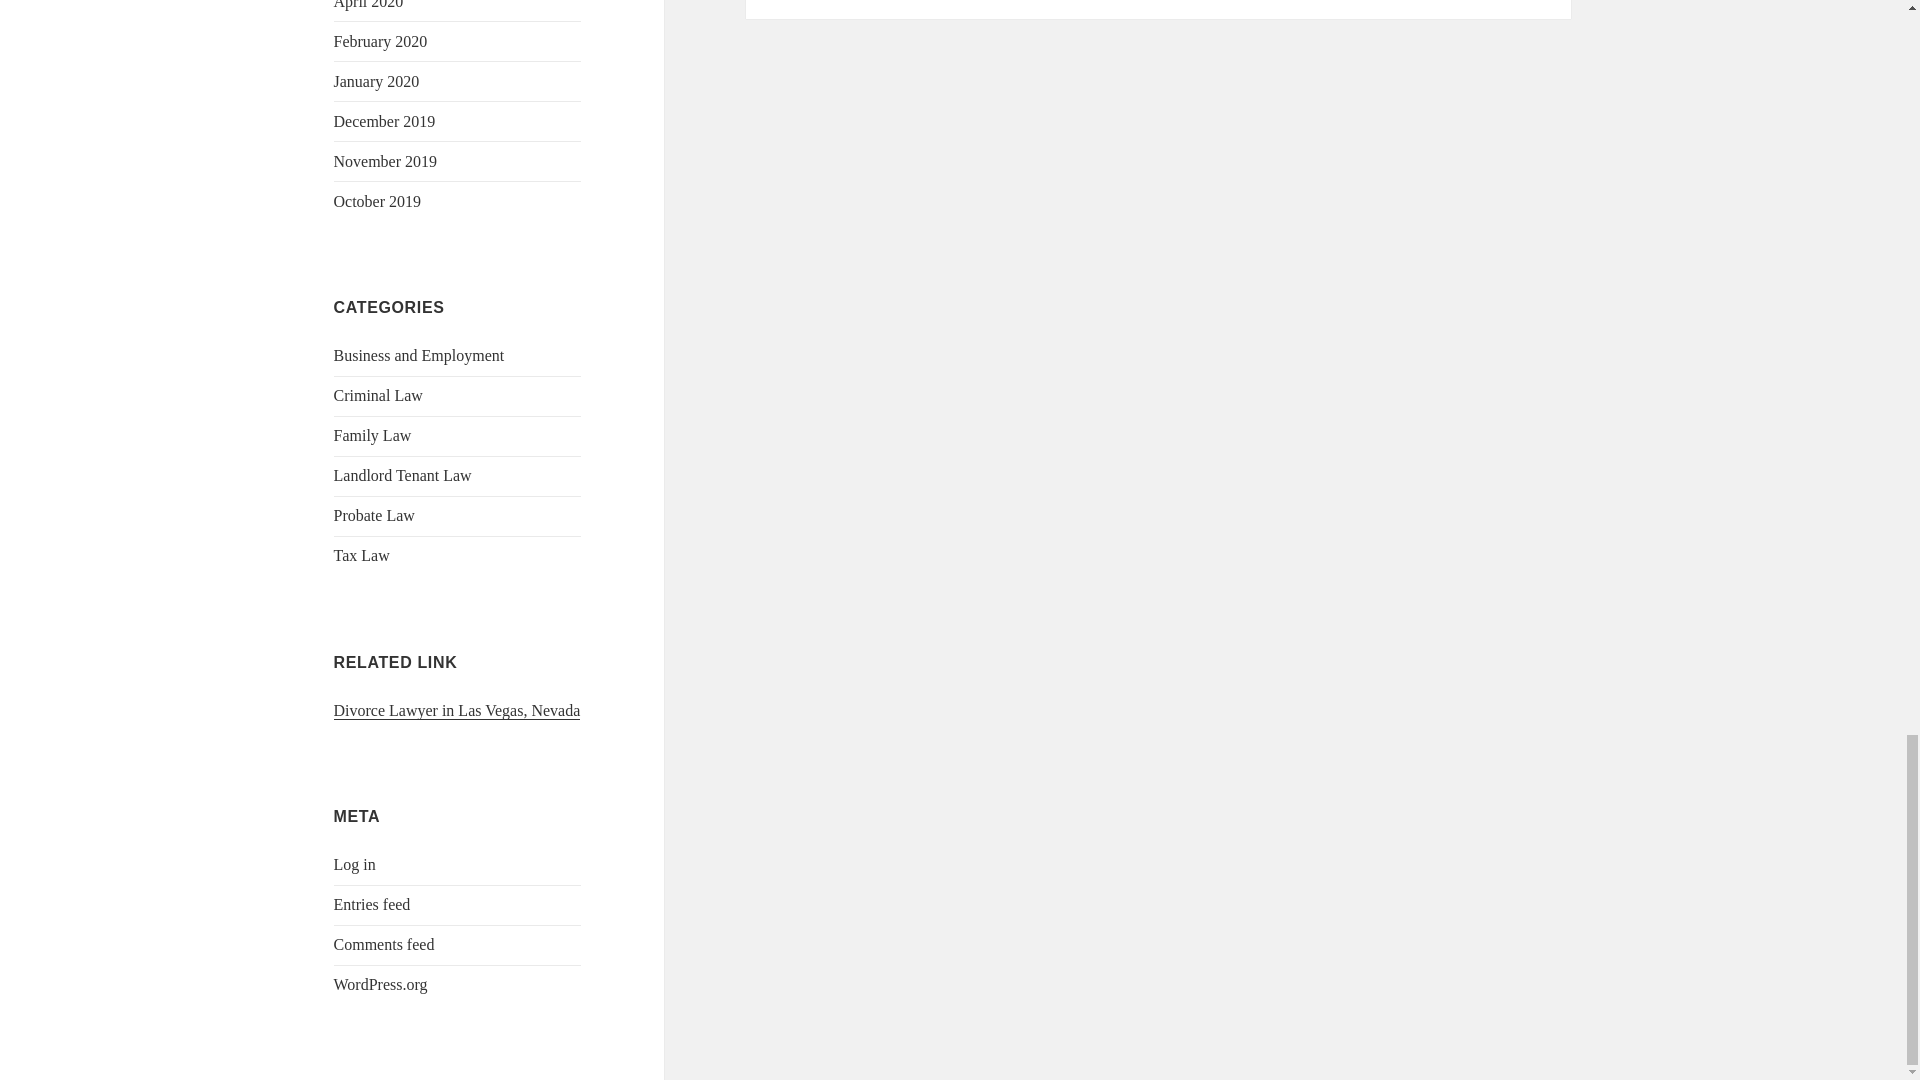  I want to click on April 2020, so click(368, 4).